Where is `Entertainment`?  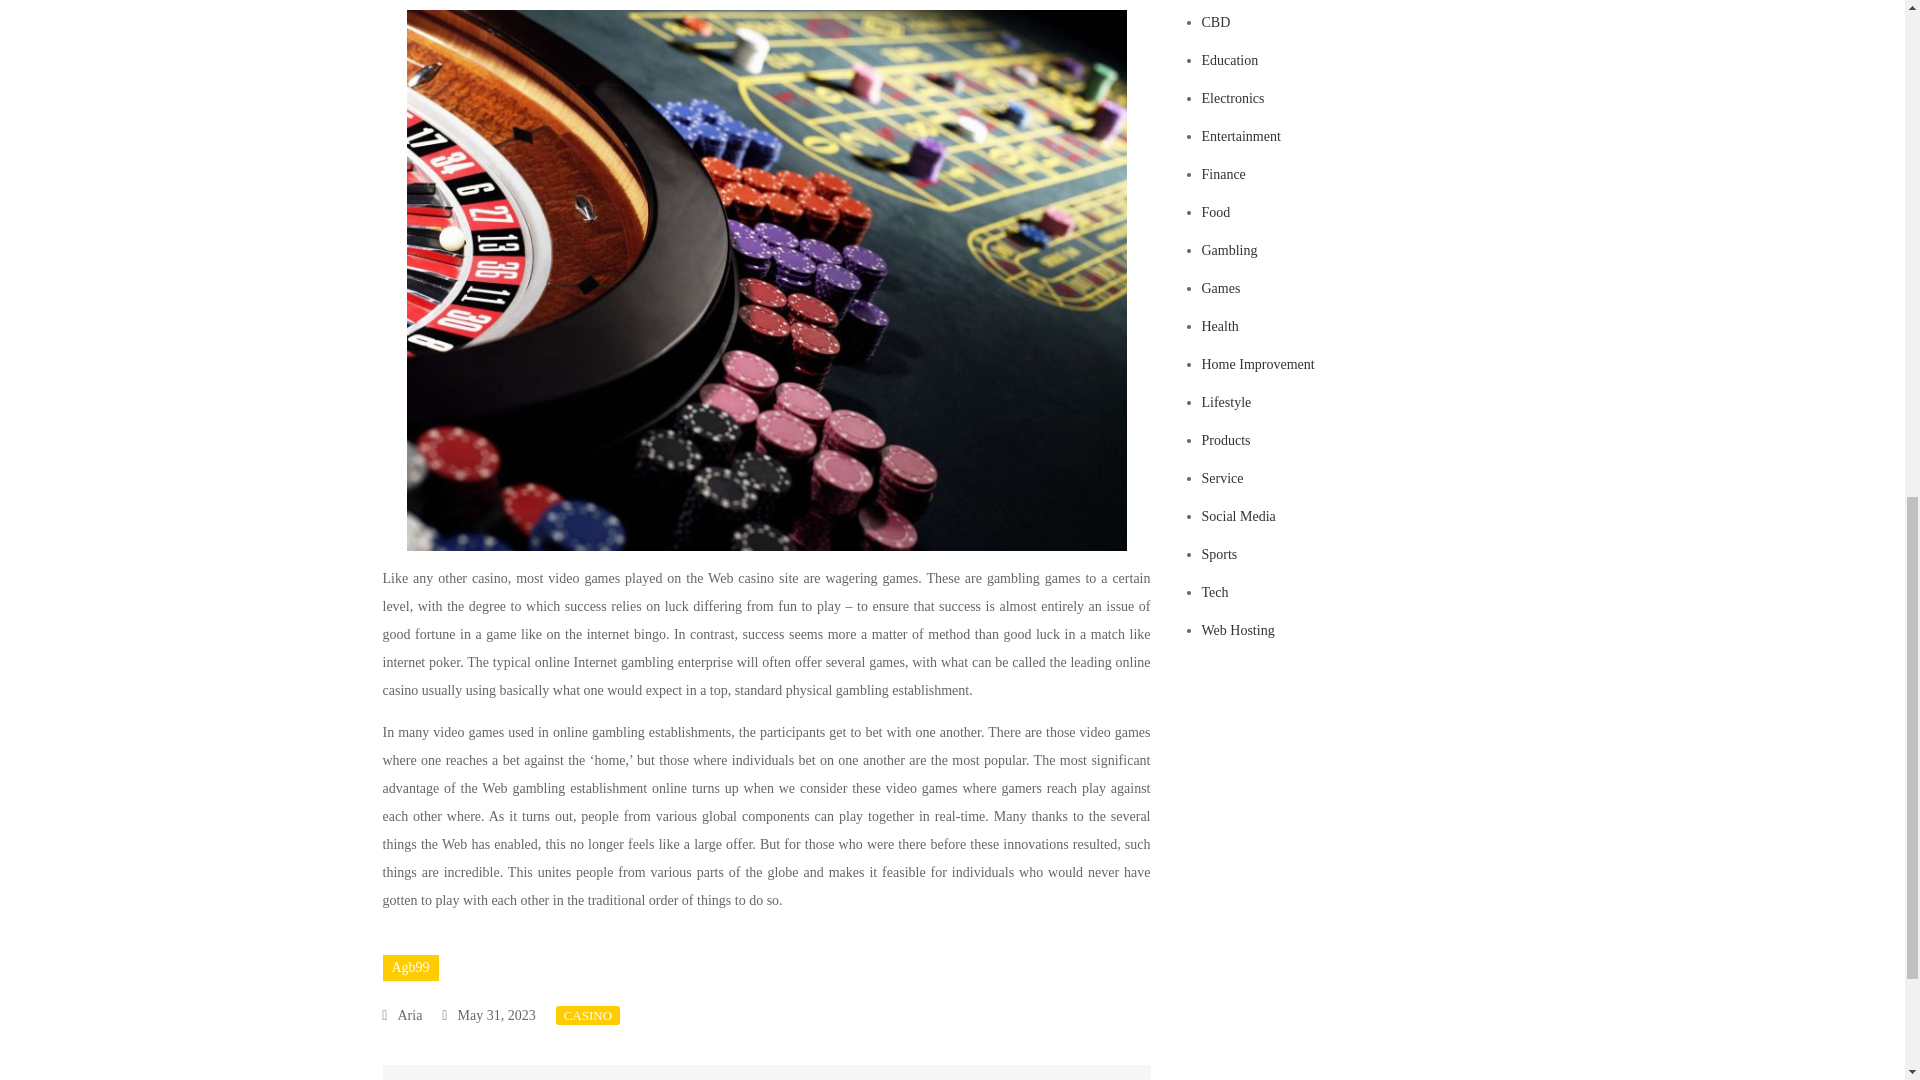 Entertainment is located at coordinates (1240, 136).